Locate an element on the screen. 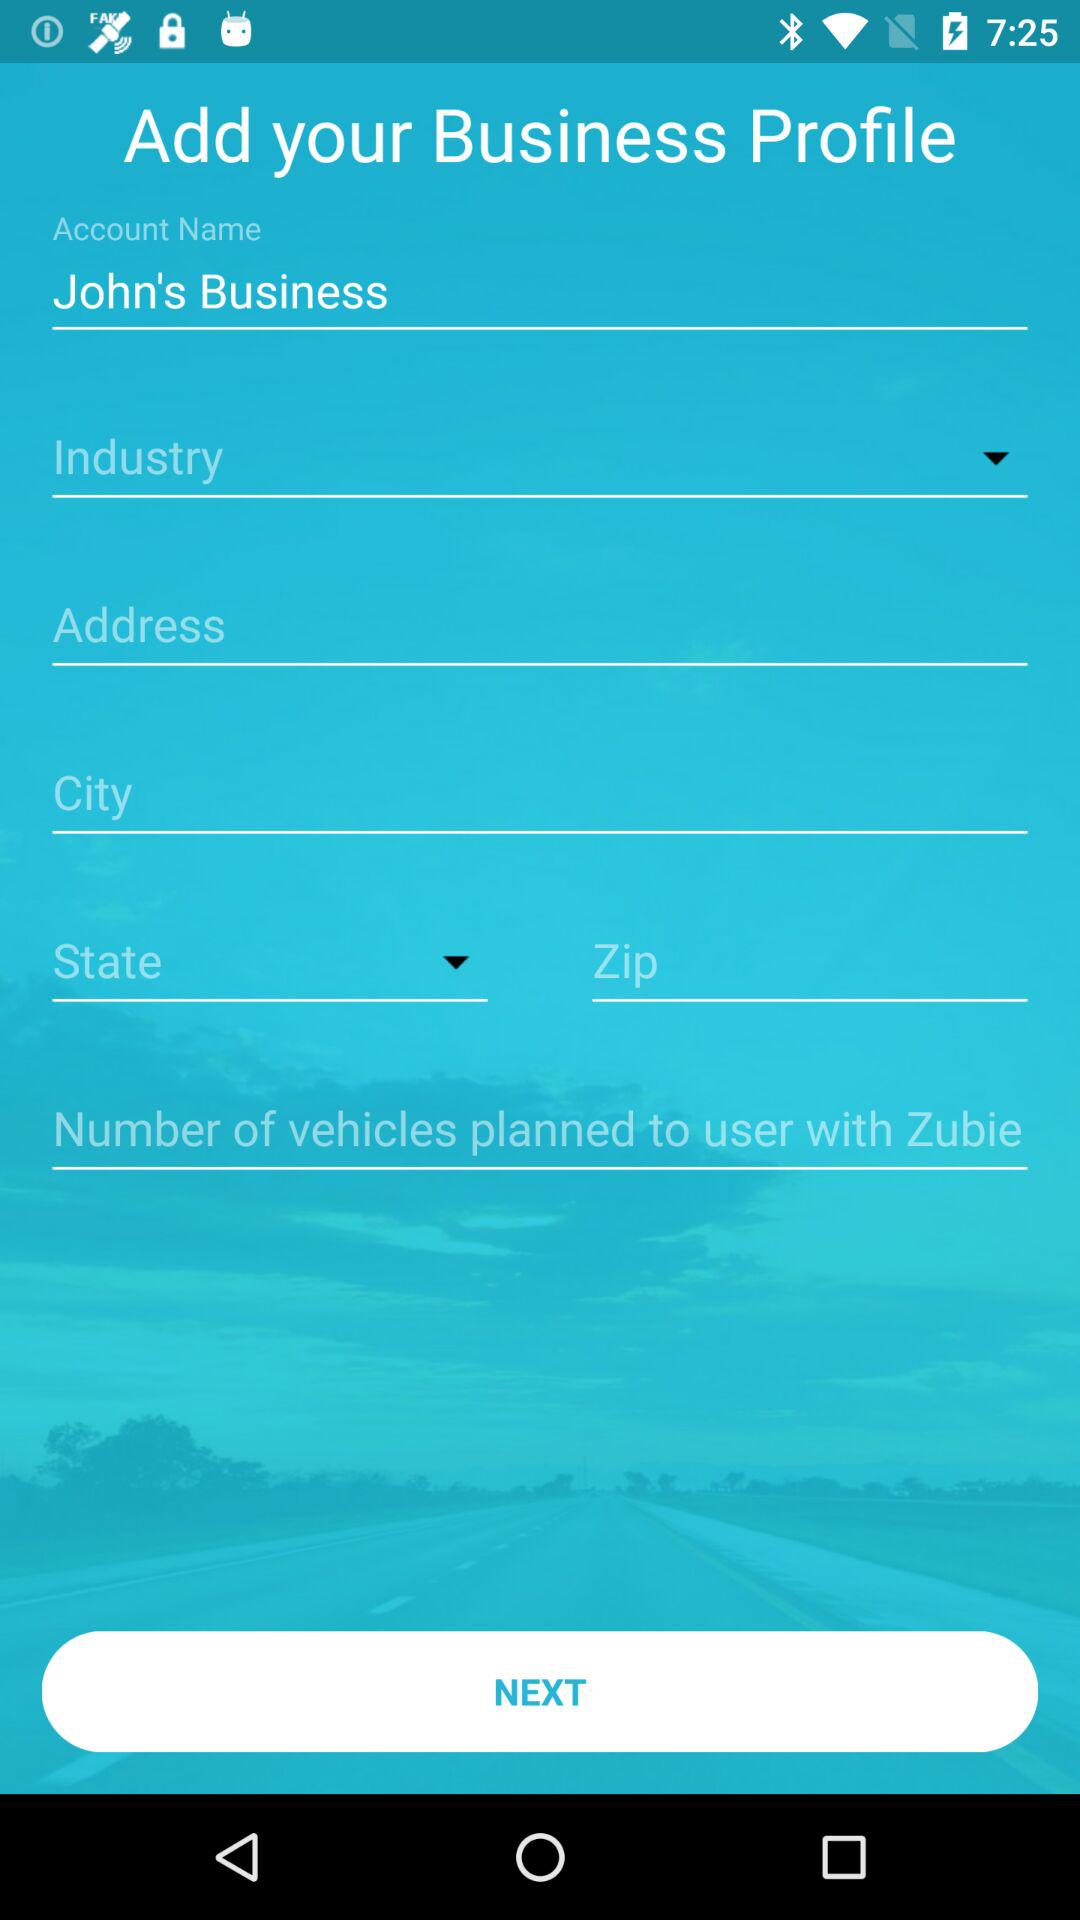 The image size is (1080, 1920). enter information is located at coordinates (540, 1130).